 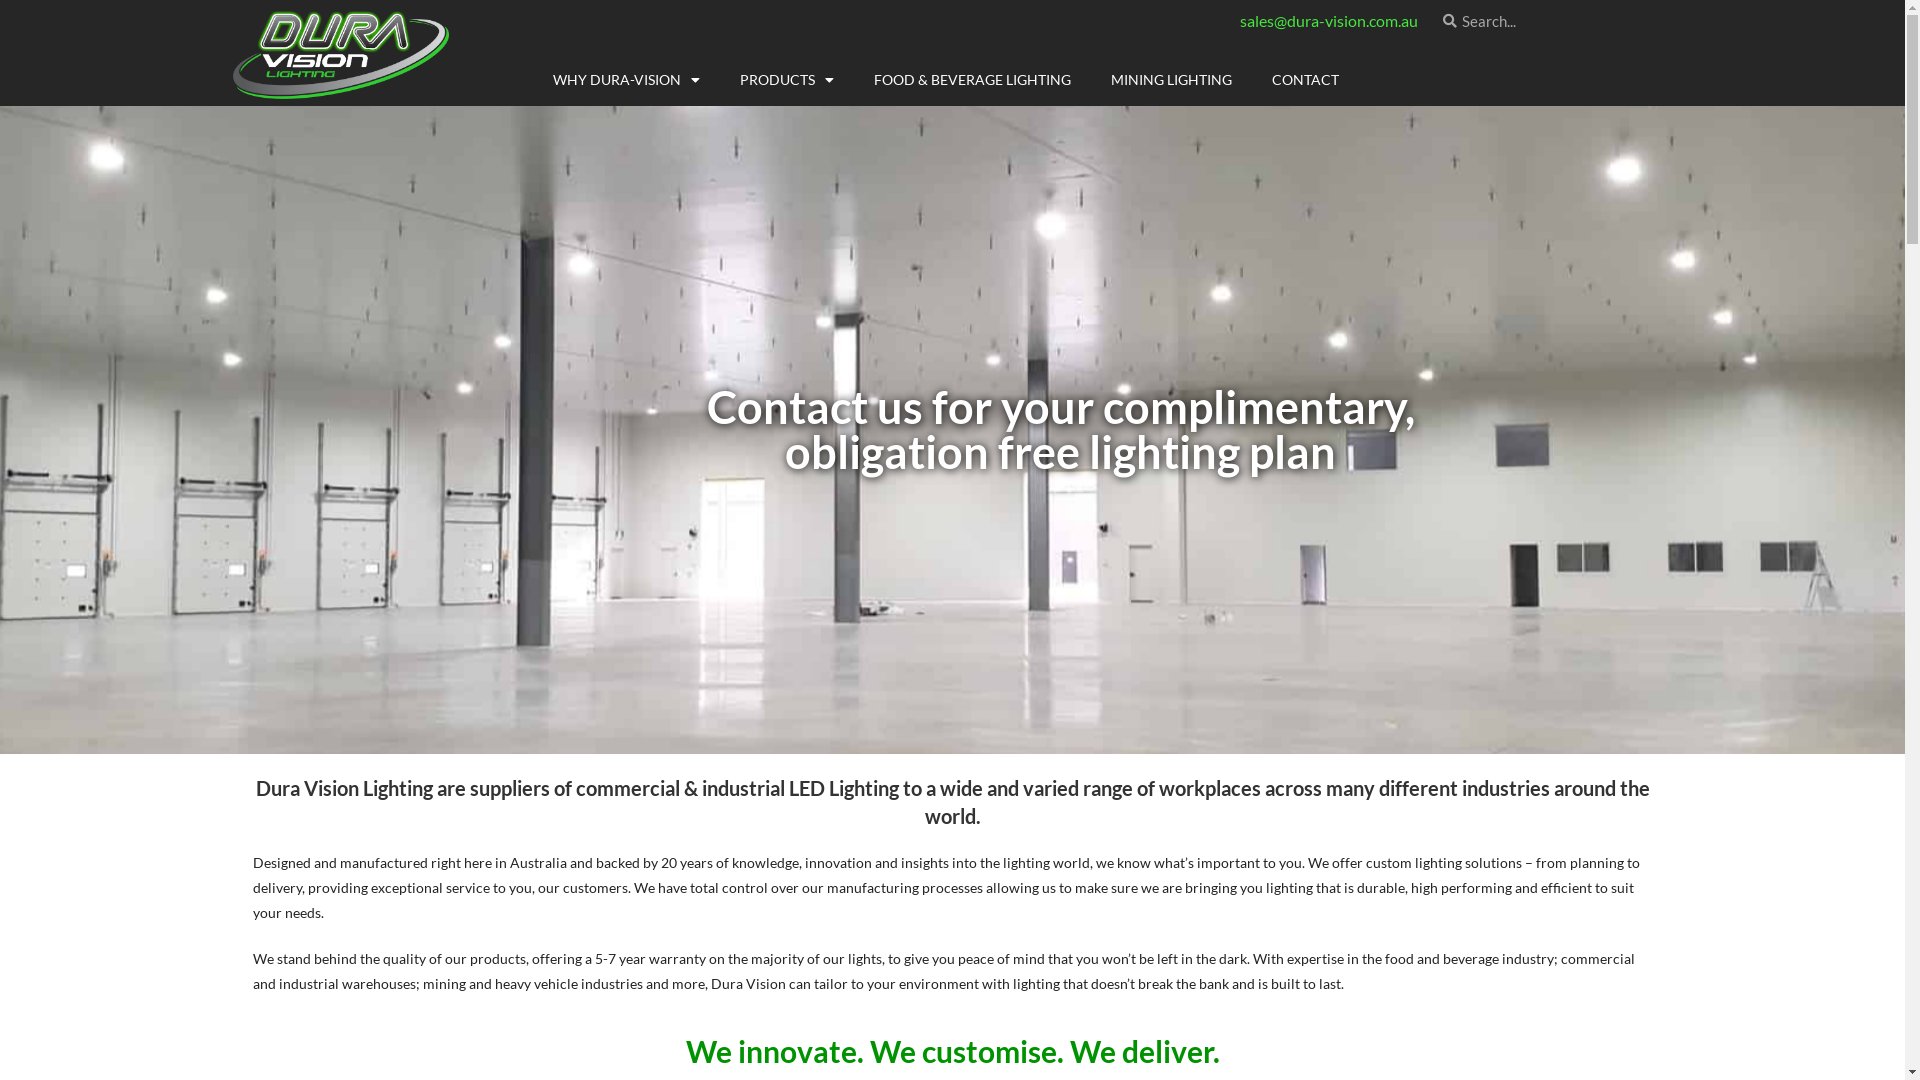 What do you see at coordinates (1172, 80) in the screenshot?
I see `MINING LIGHTING` at bounding box center [1172, 80].